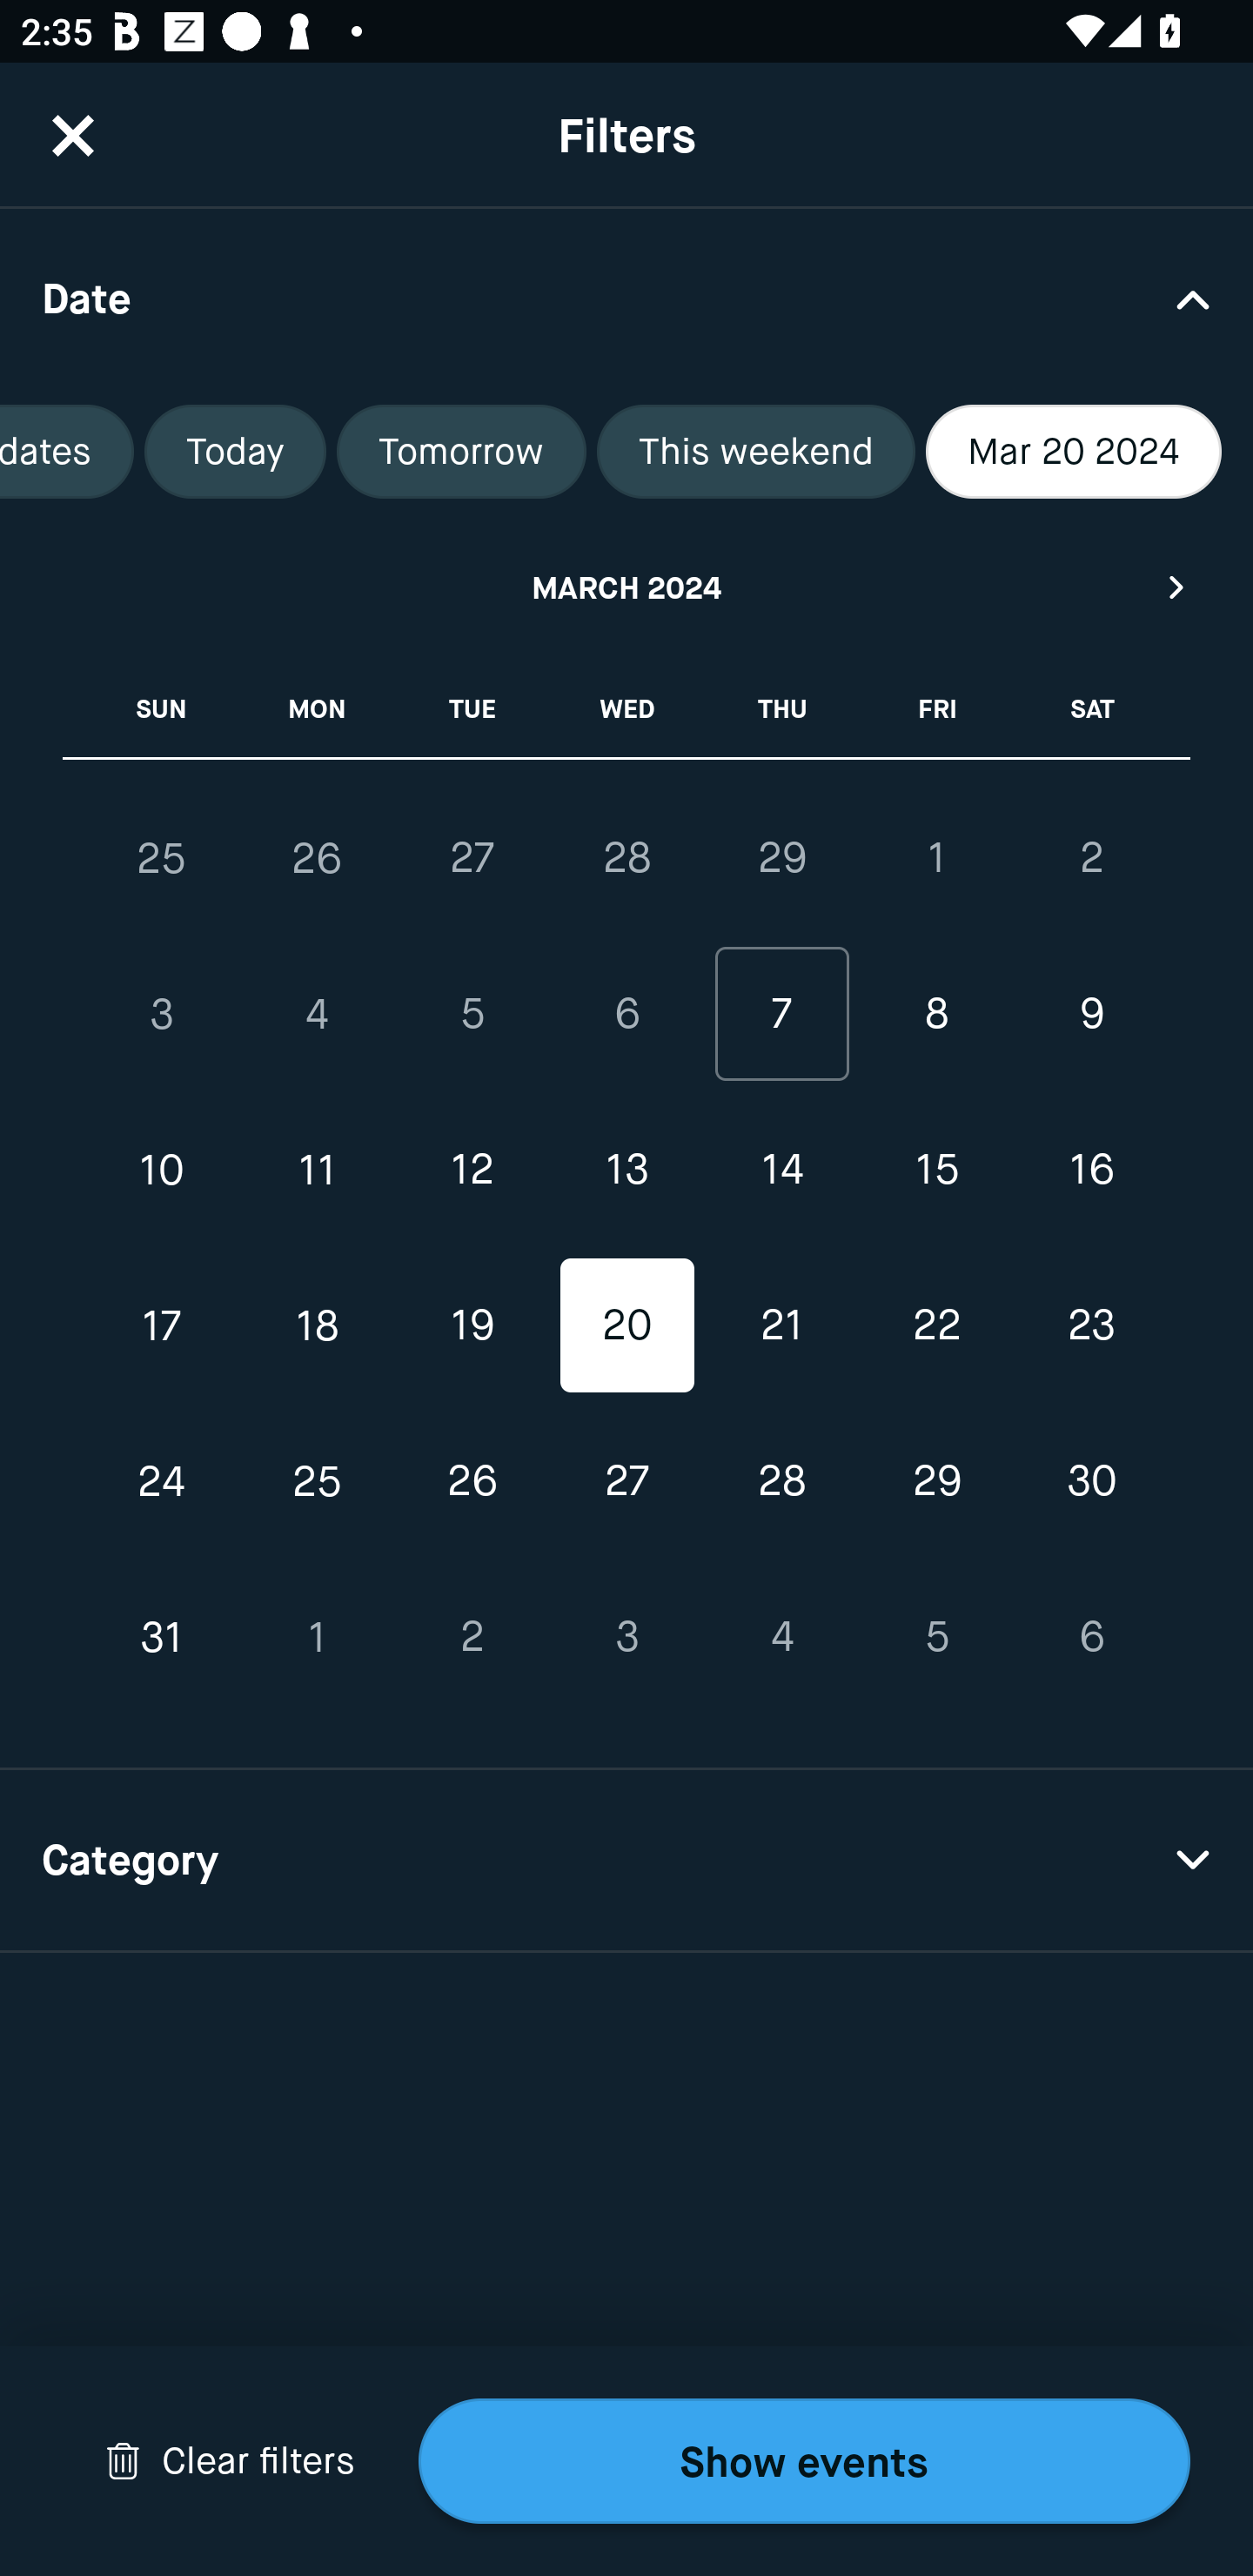 The height and width of the screenshot is (2576, 1253). What do you see at coordinates (936, 1636) in the screenshot?
I see `5` at bounding box center [936, 1636].